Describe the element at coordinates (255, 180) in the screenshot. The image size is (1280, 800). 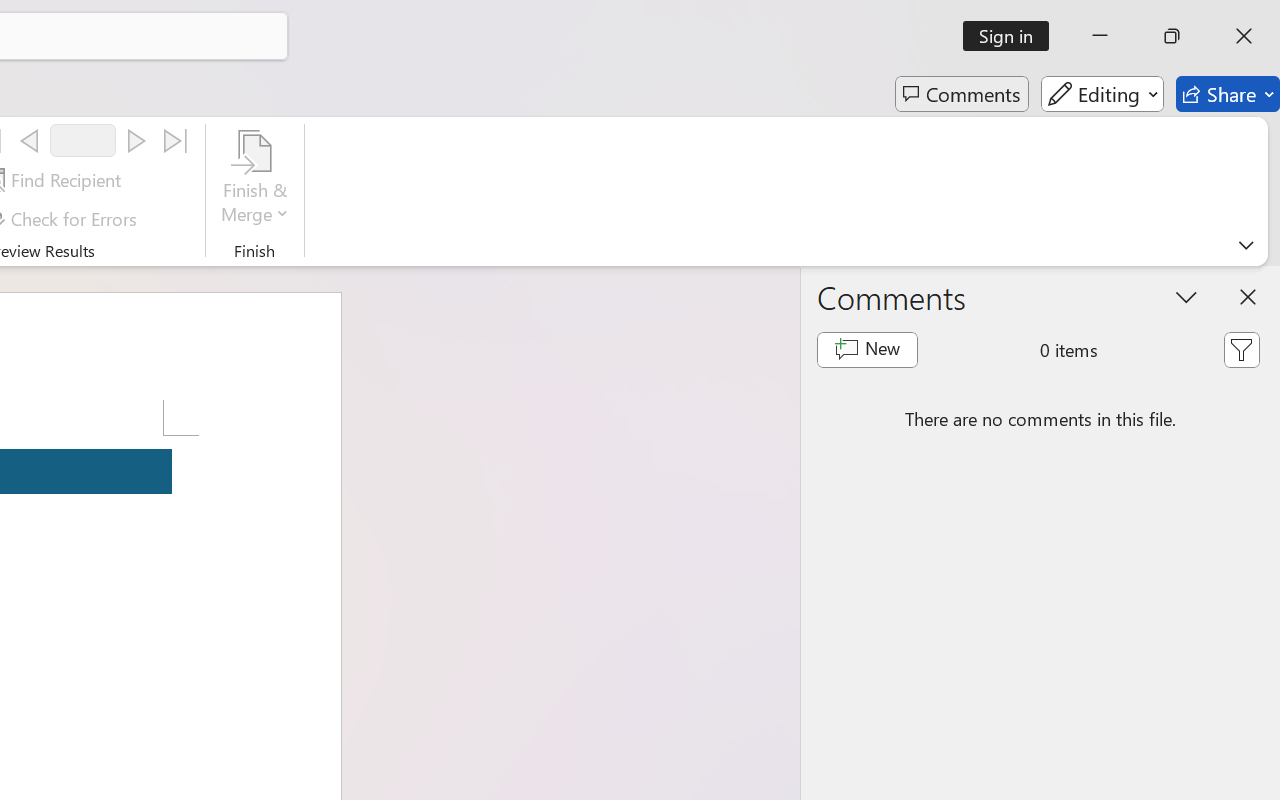
I see `Finish & Merge` at that location.